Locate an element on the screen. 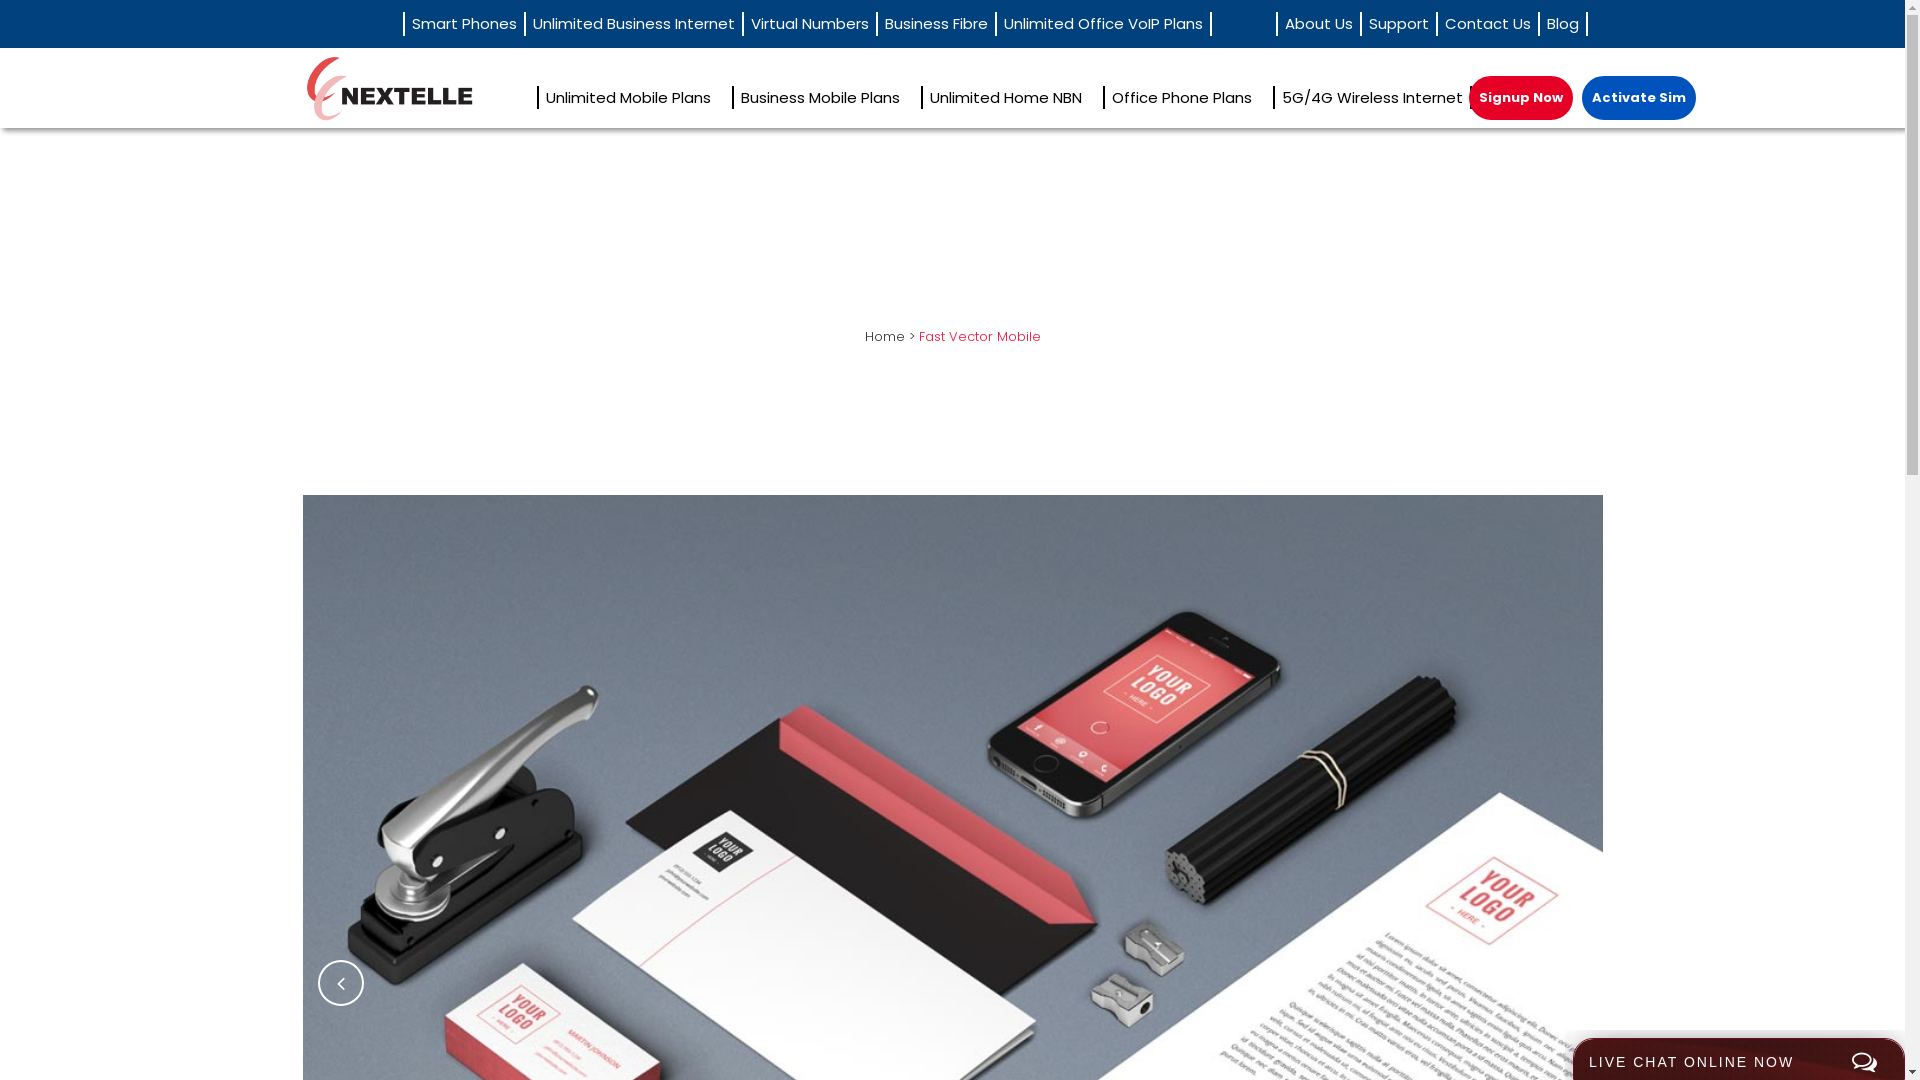 The height and width of the screenshot is (1080, 1920). Home is located at coordinates (884, 336).